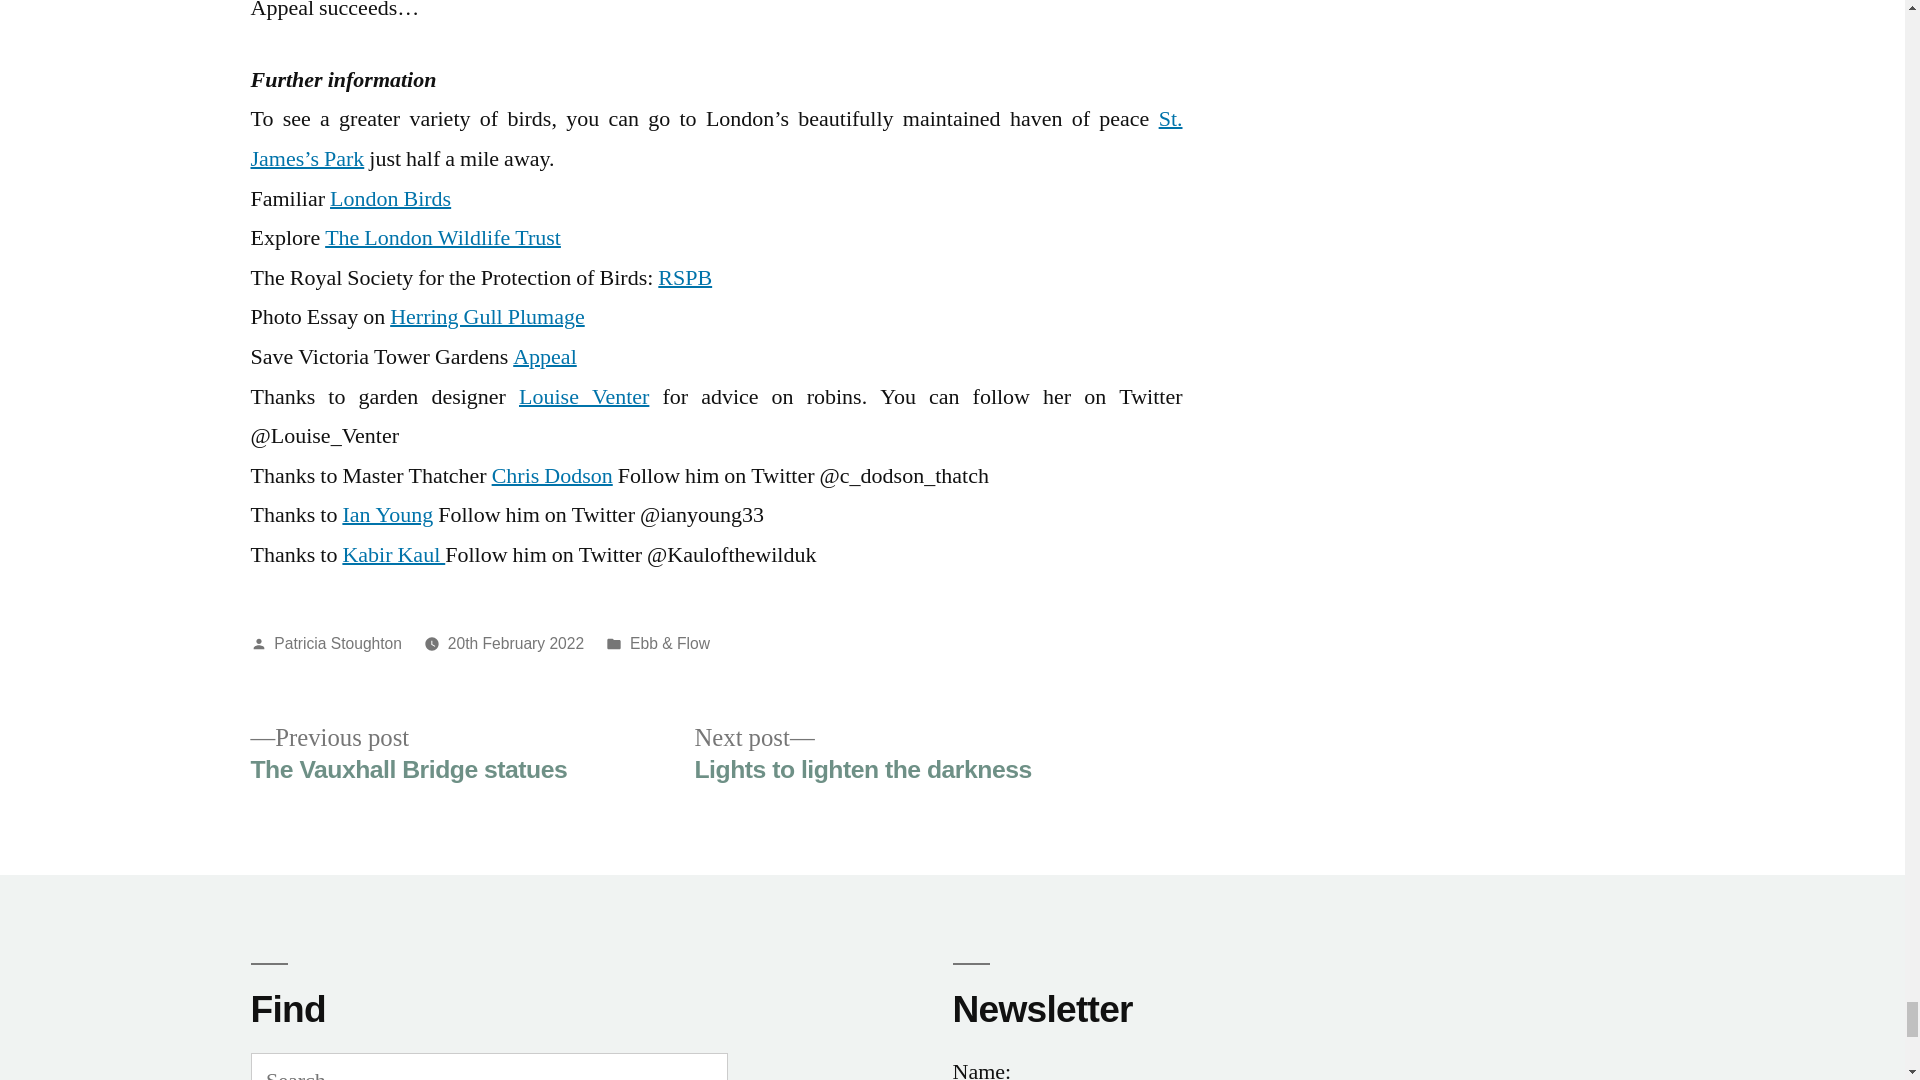  What do you see at coordinates (515, 644) in the screenshot?
I see `Herring Gull Plumage` at bounding box center [515, 644].